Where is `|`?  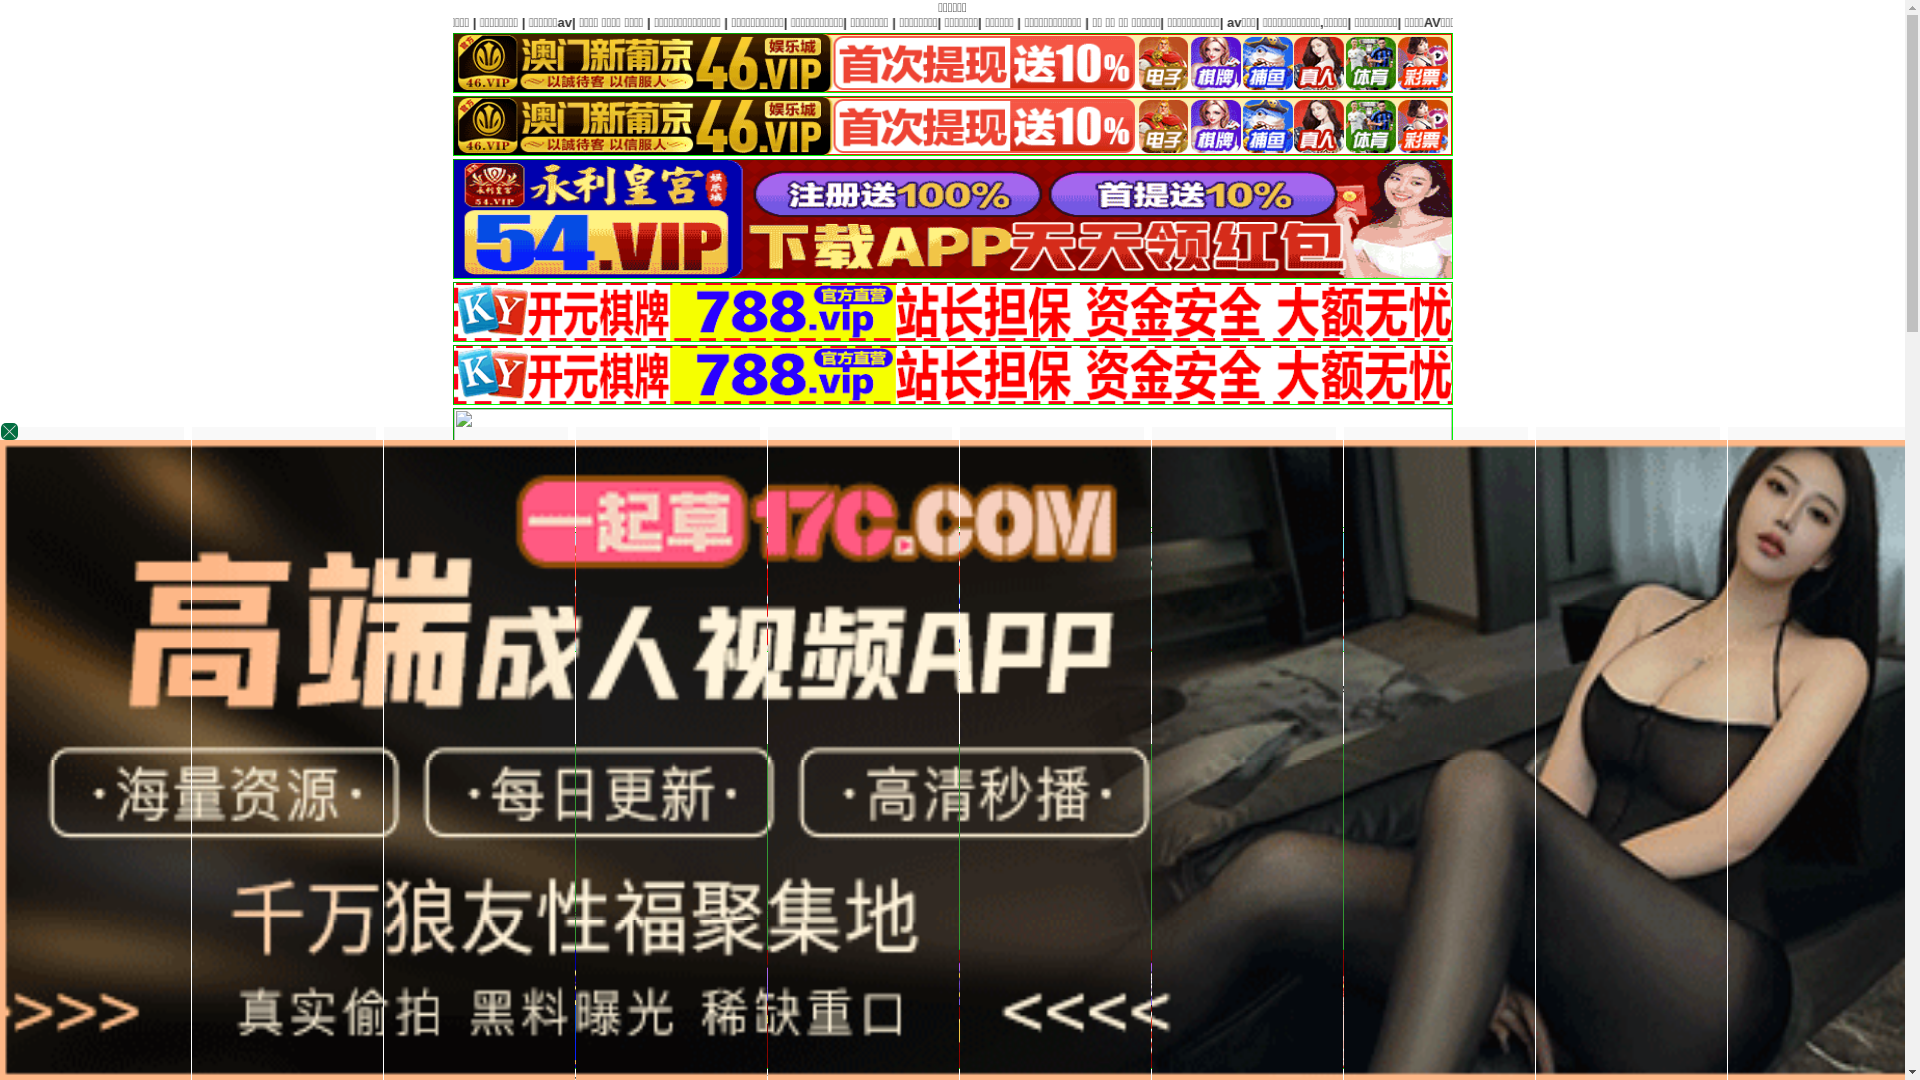 | is located at coordinates (1251, 914).